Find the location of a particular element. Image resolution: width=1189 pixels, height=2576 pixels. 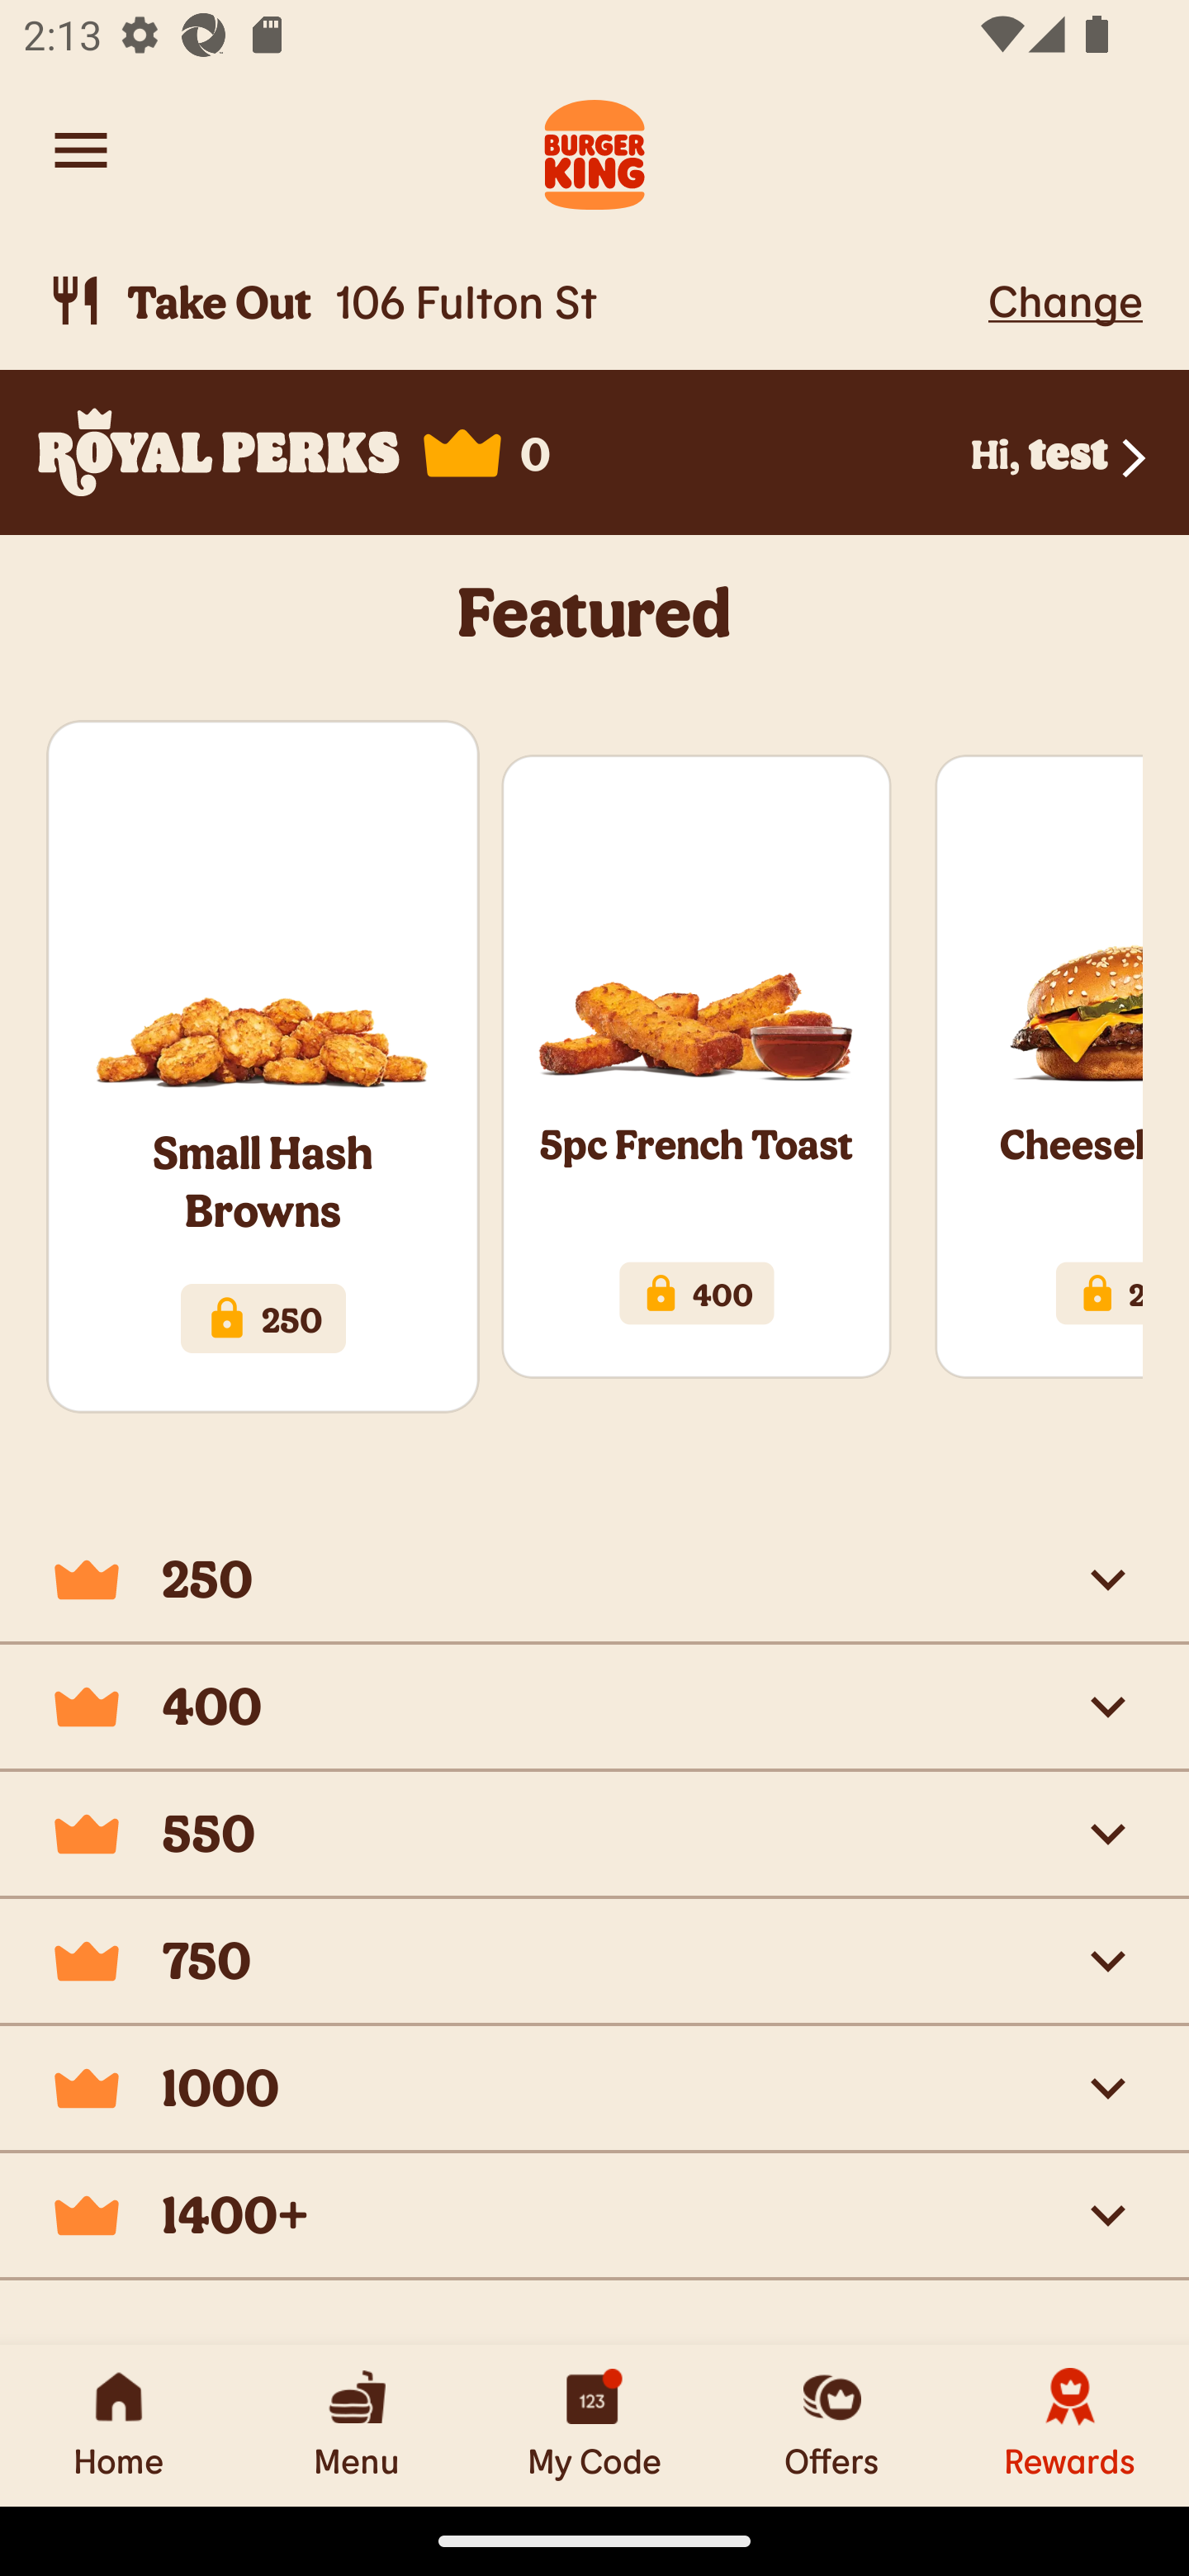

Offers is located at coordinates (832, 2425).